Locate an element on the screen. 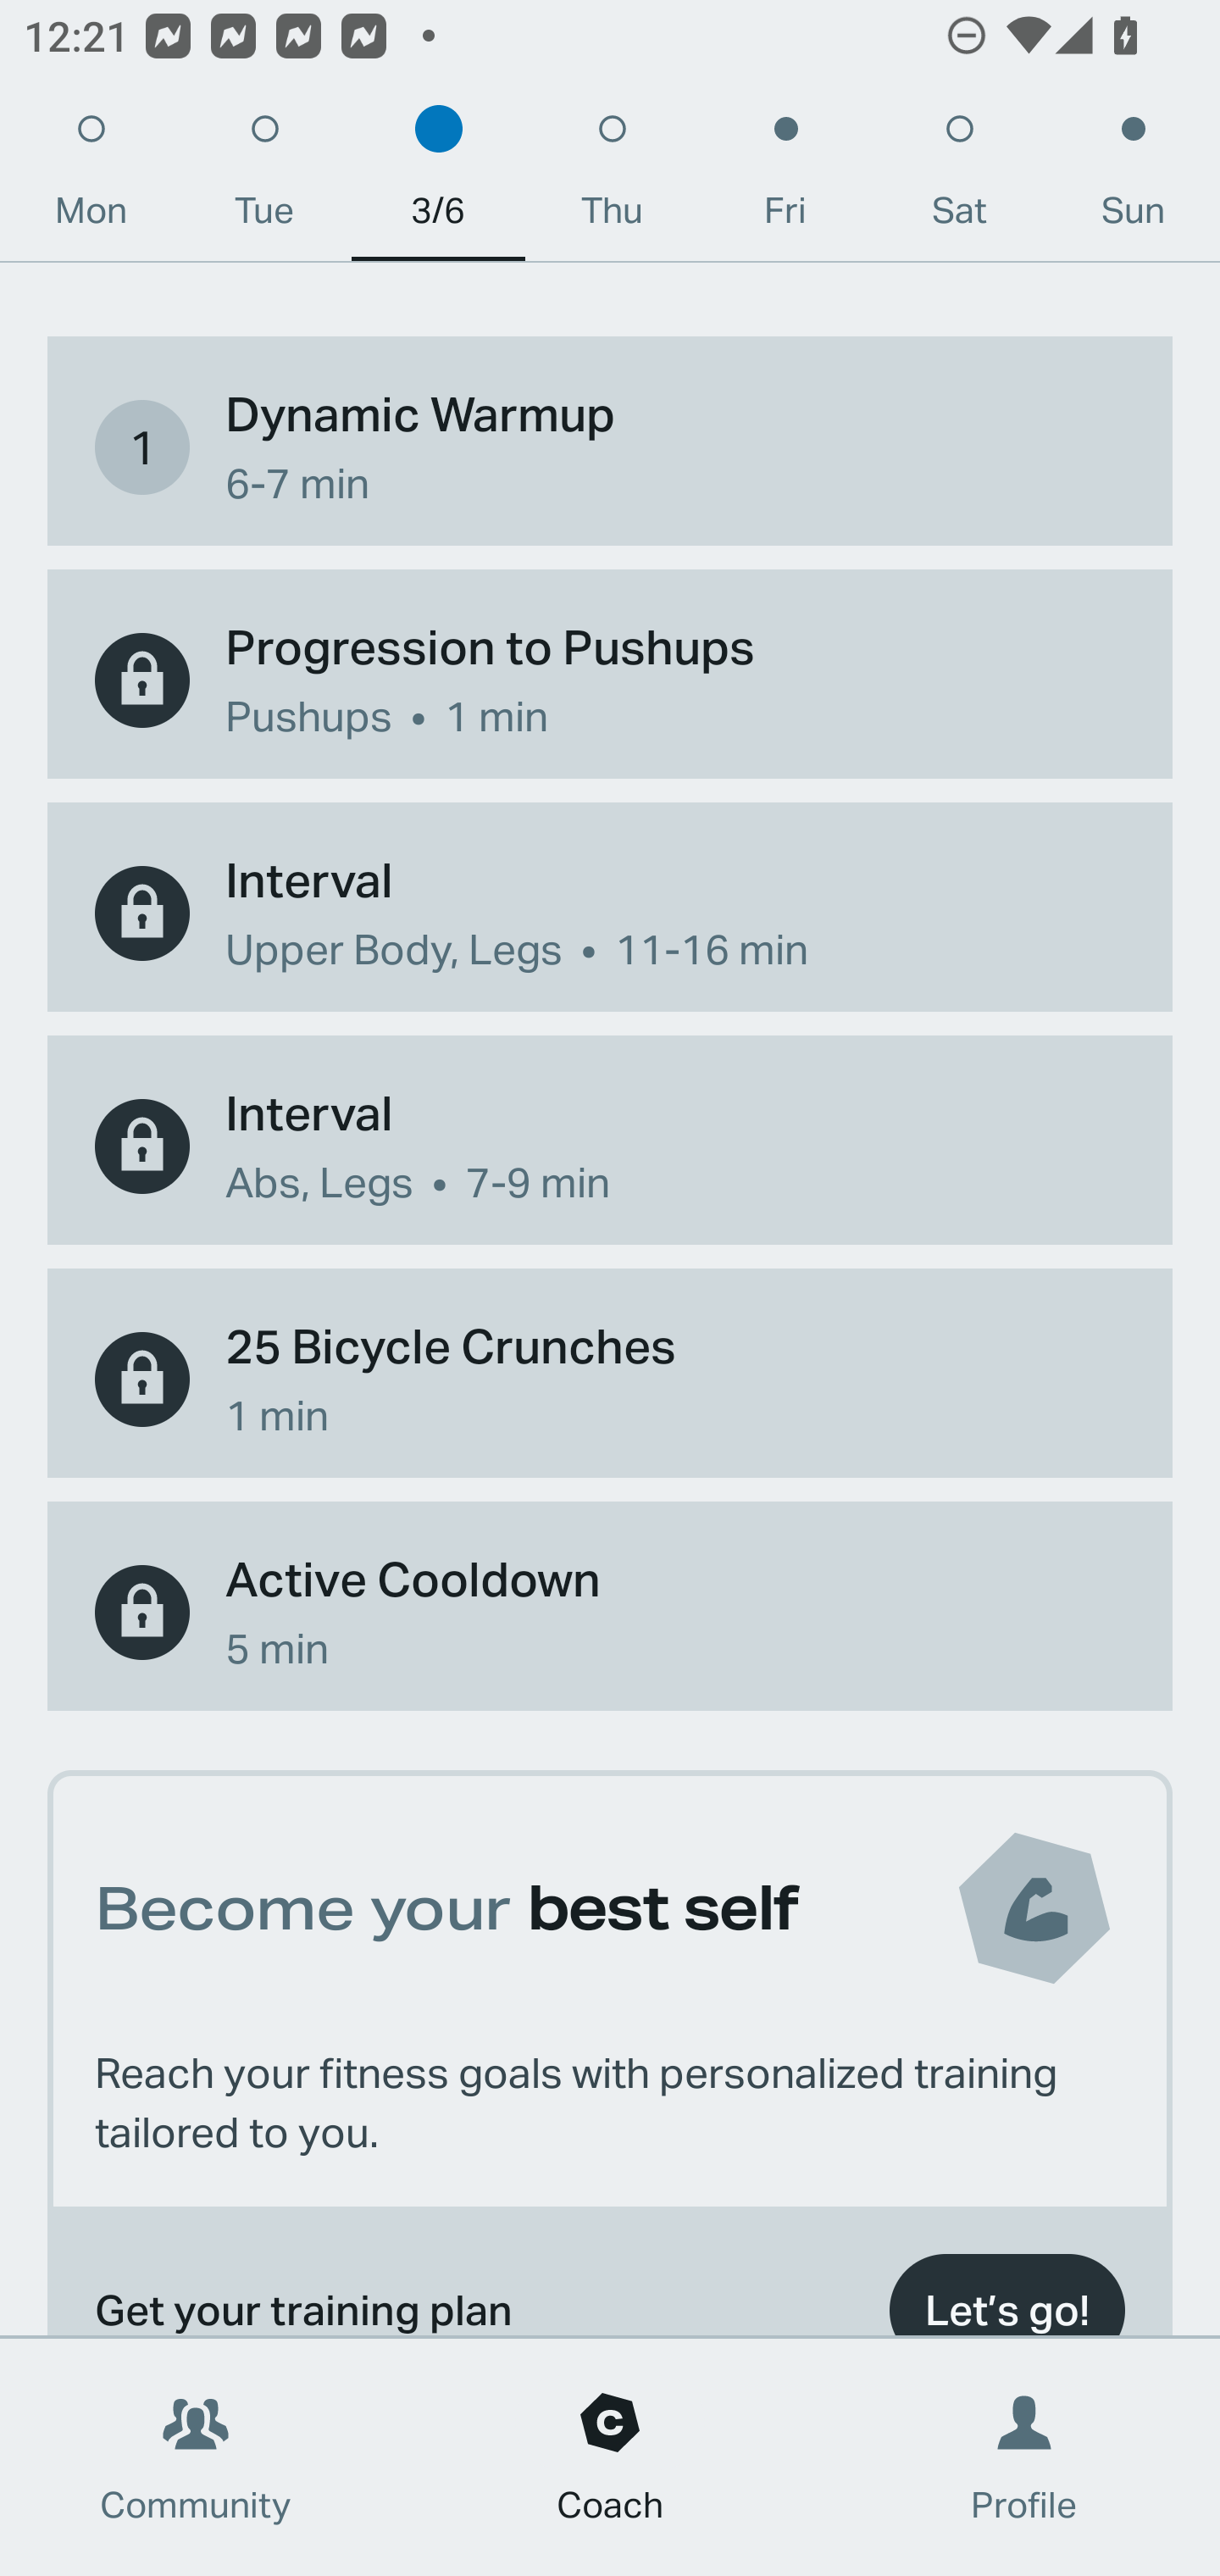  Progression to Pushups Pushups  •  1 min is located at coordinates (610, 681).